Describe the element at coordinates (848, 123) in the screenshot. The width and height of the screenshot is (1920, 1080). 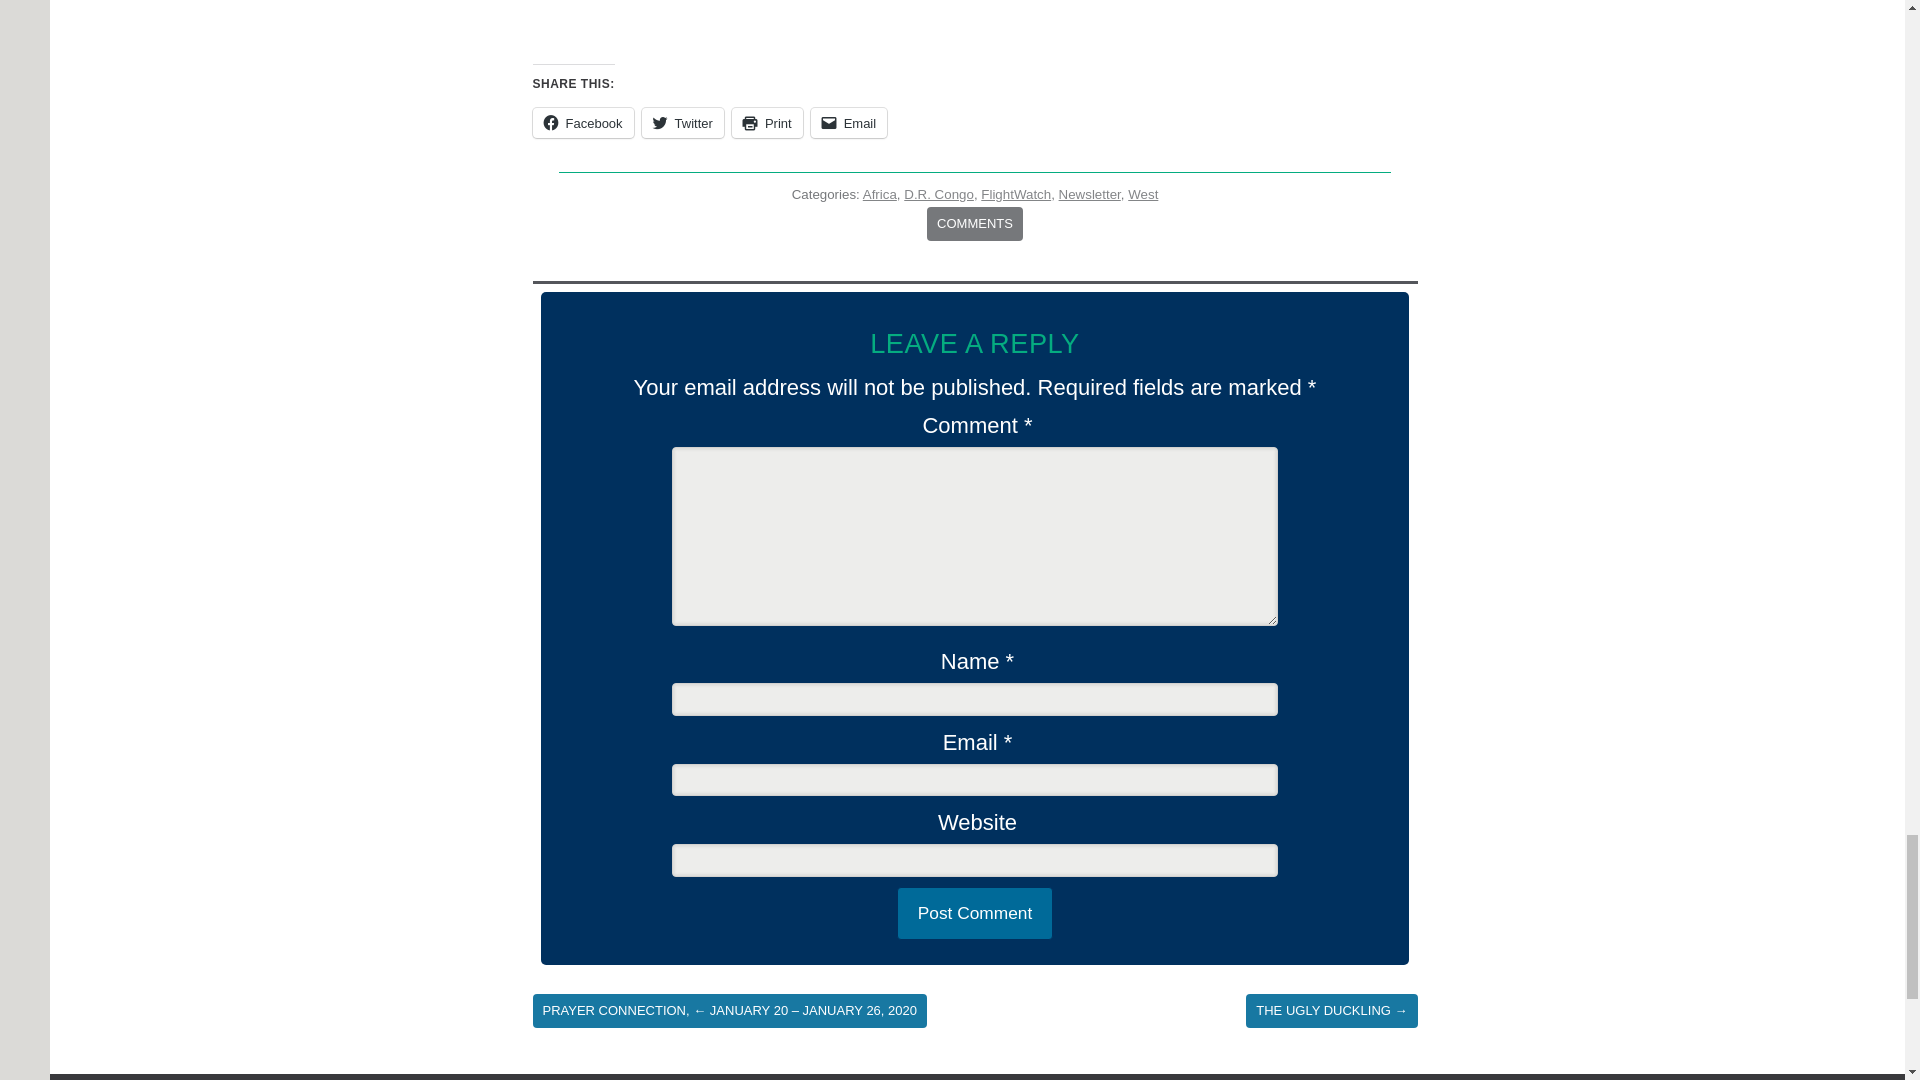
I see `Email` at that location.